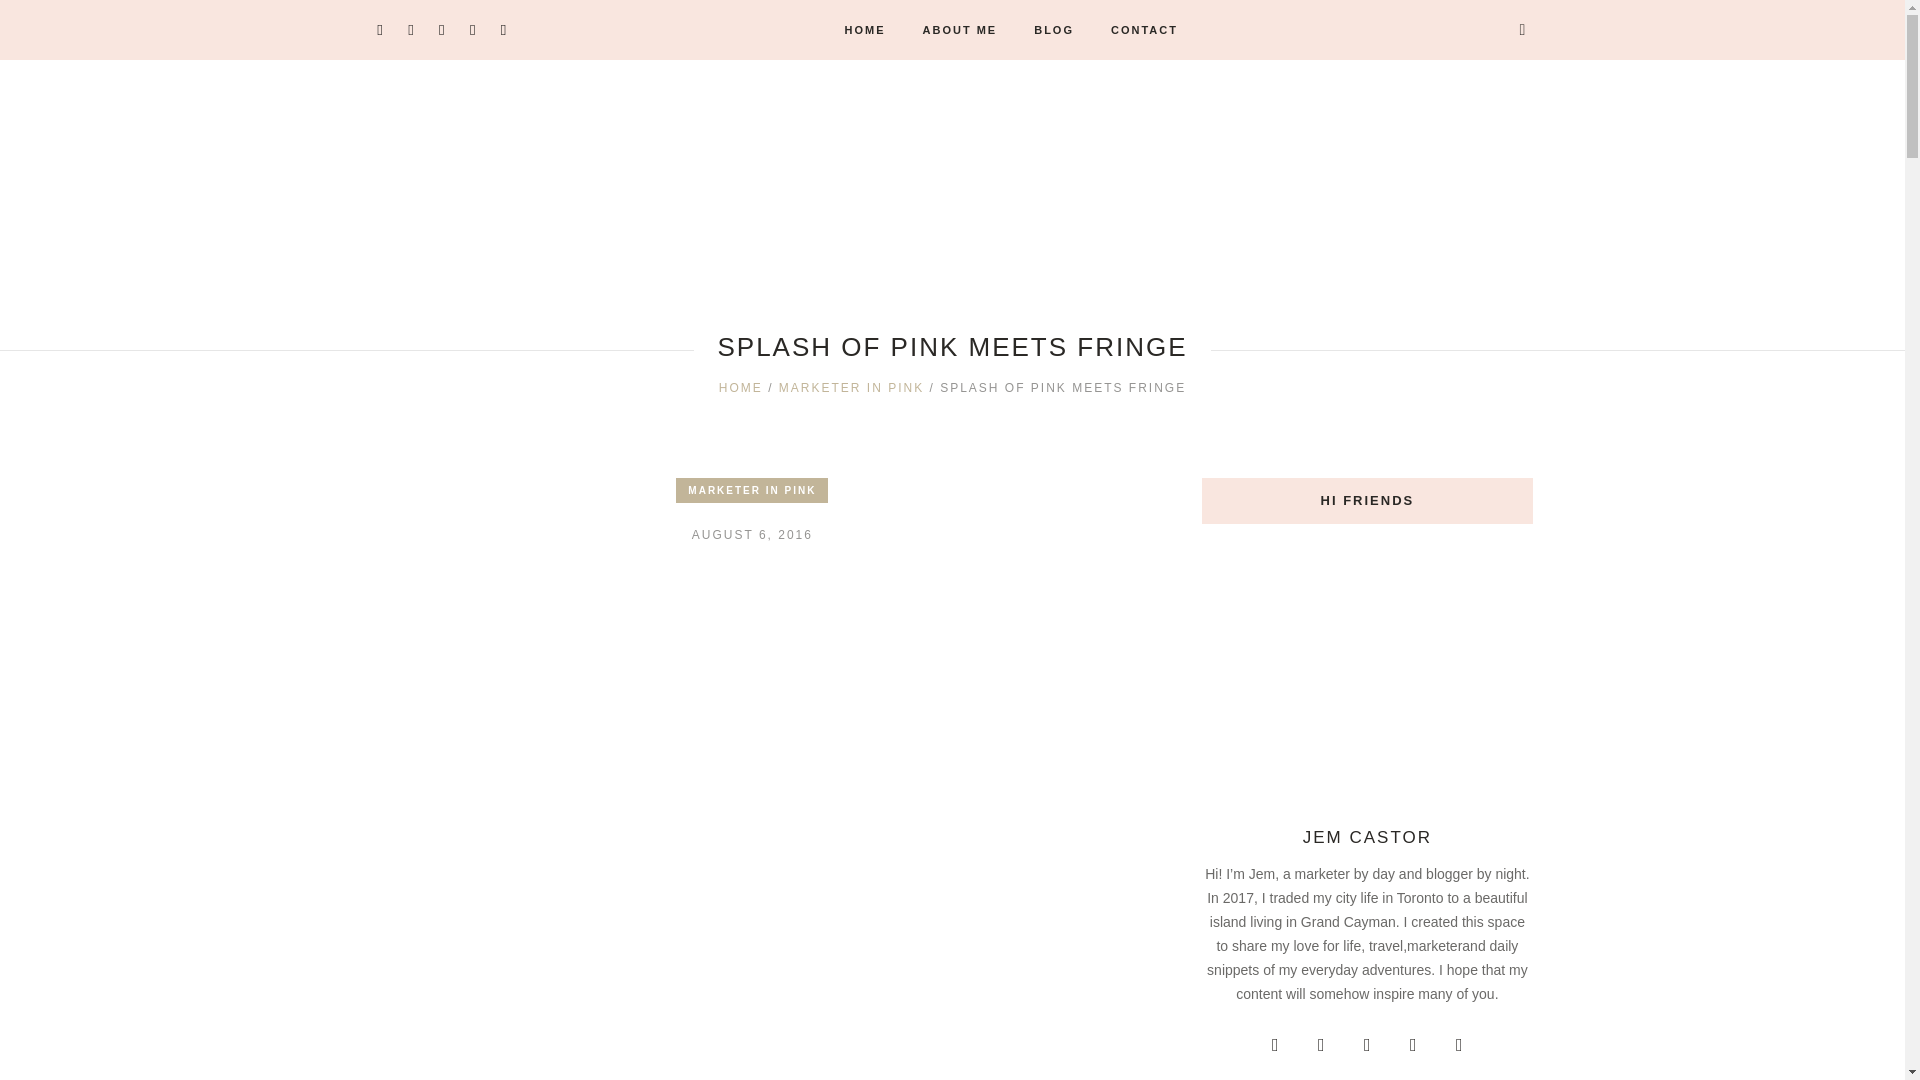  I want to click on MARKETER IN PINK, so click(751, 490).